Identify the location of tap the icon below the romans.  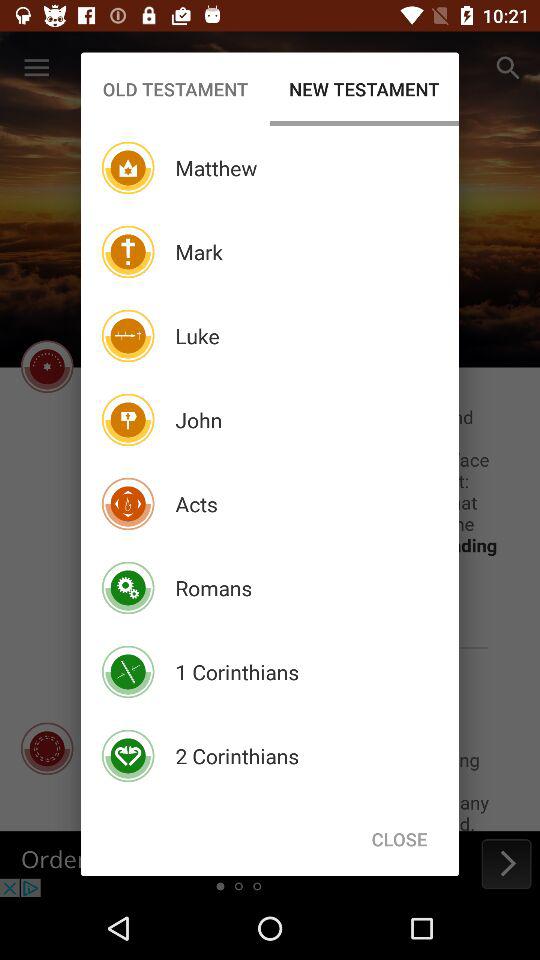
(237, 672).